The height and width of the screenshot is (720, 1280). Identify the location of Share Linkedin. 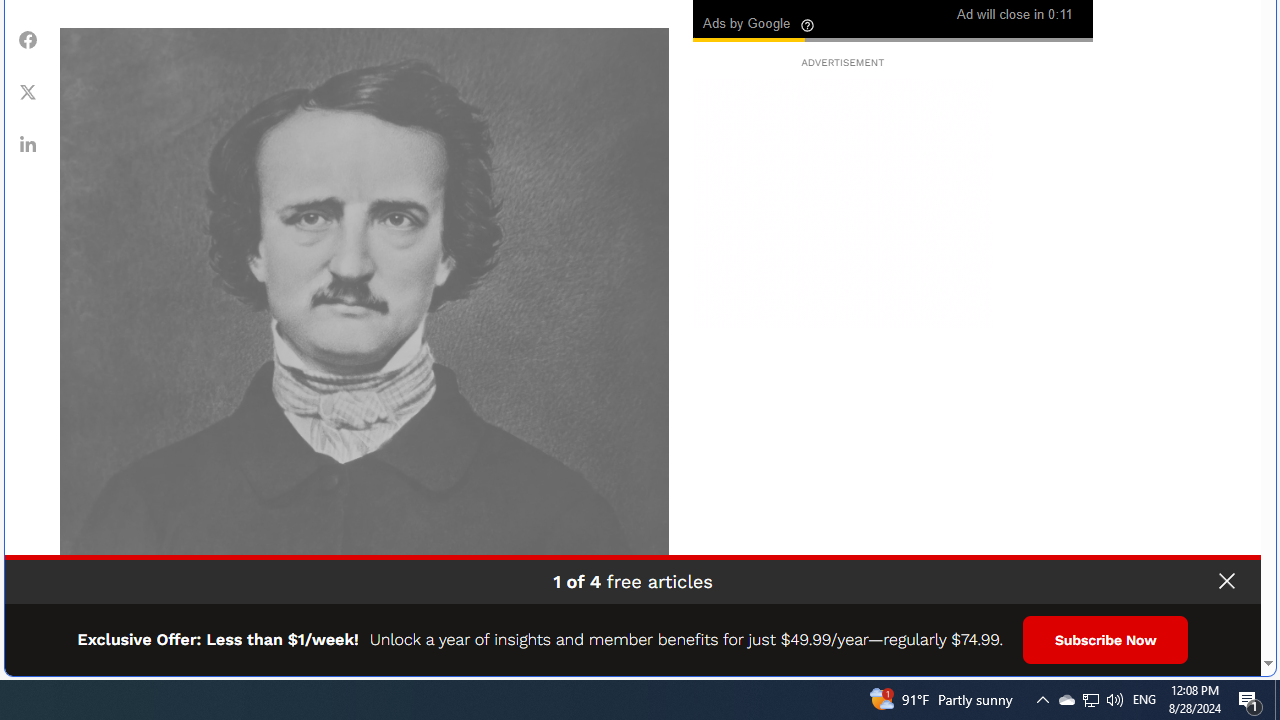
(28, 144).